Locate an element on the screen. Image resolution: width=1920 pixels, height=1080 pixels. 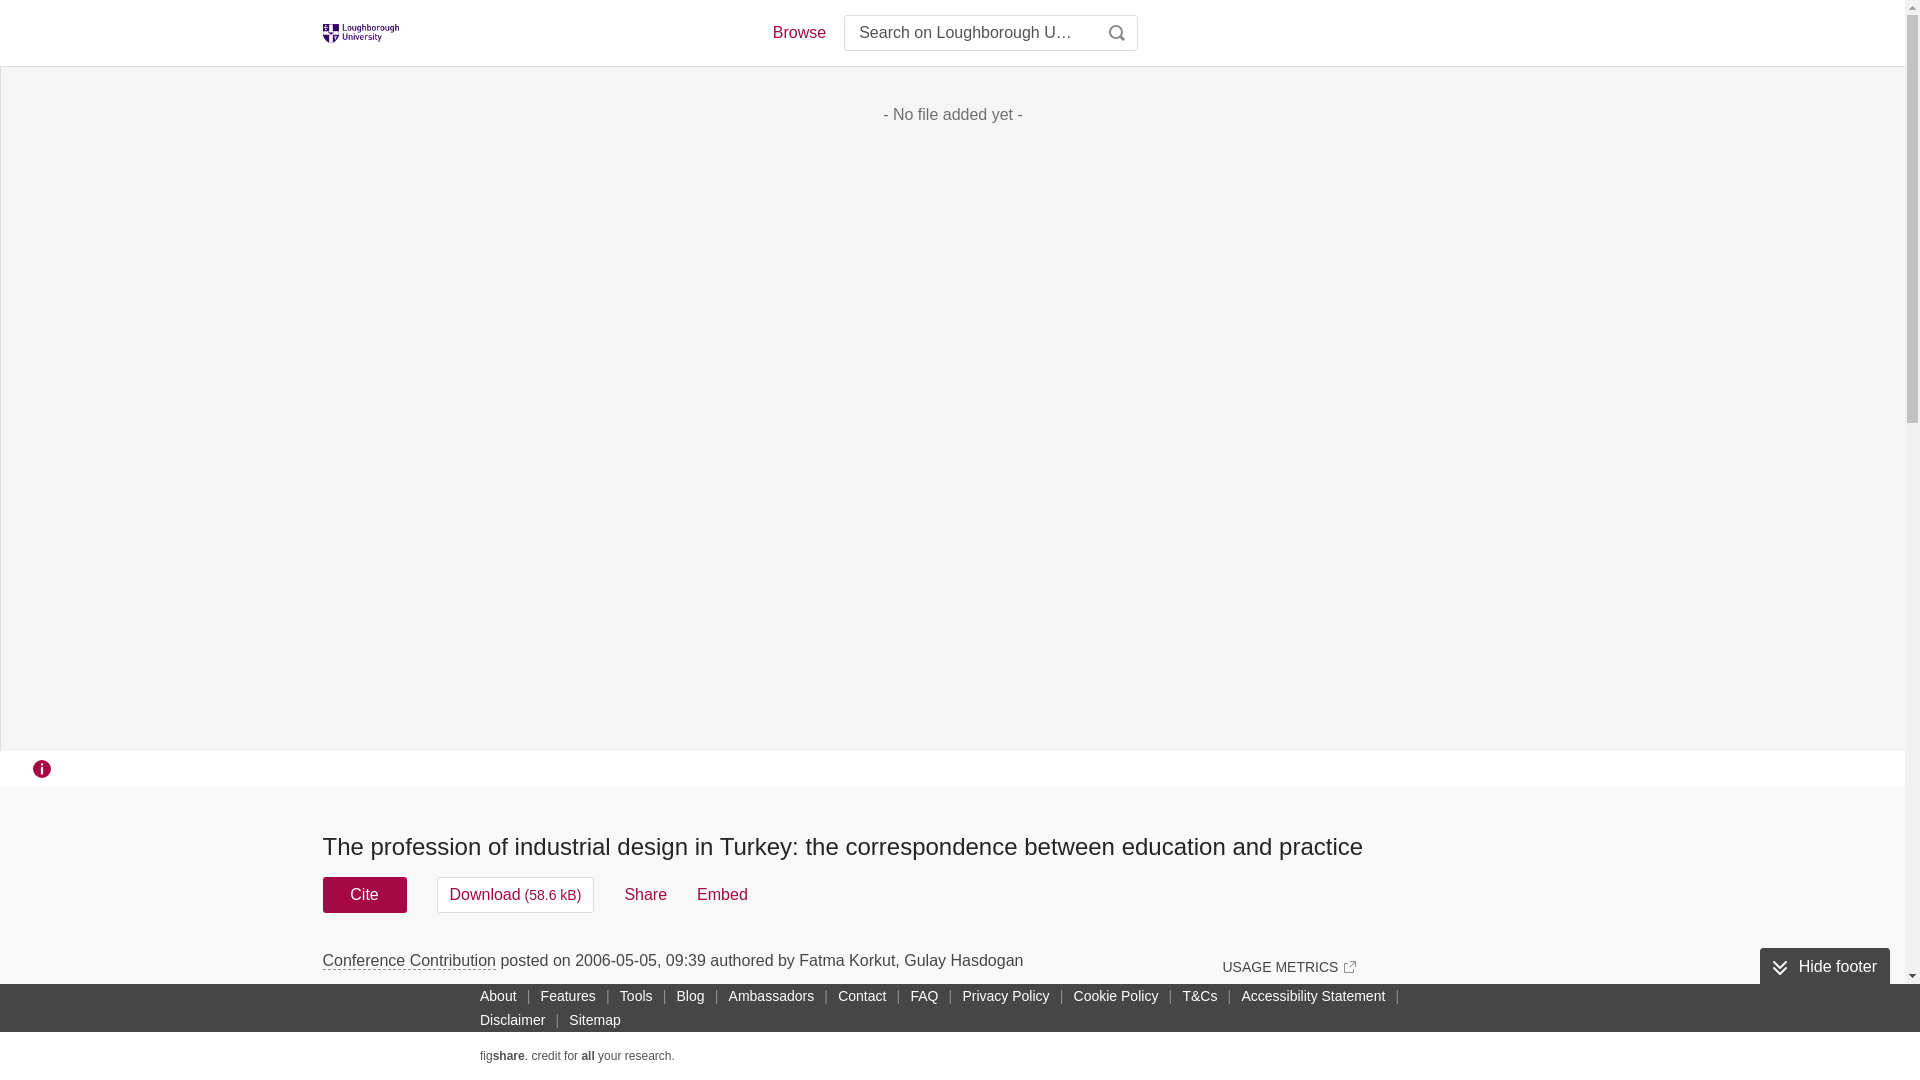
FAQ is located at coordinates (924, 995).